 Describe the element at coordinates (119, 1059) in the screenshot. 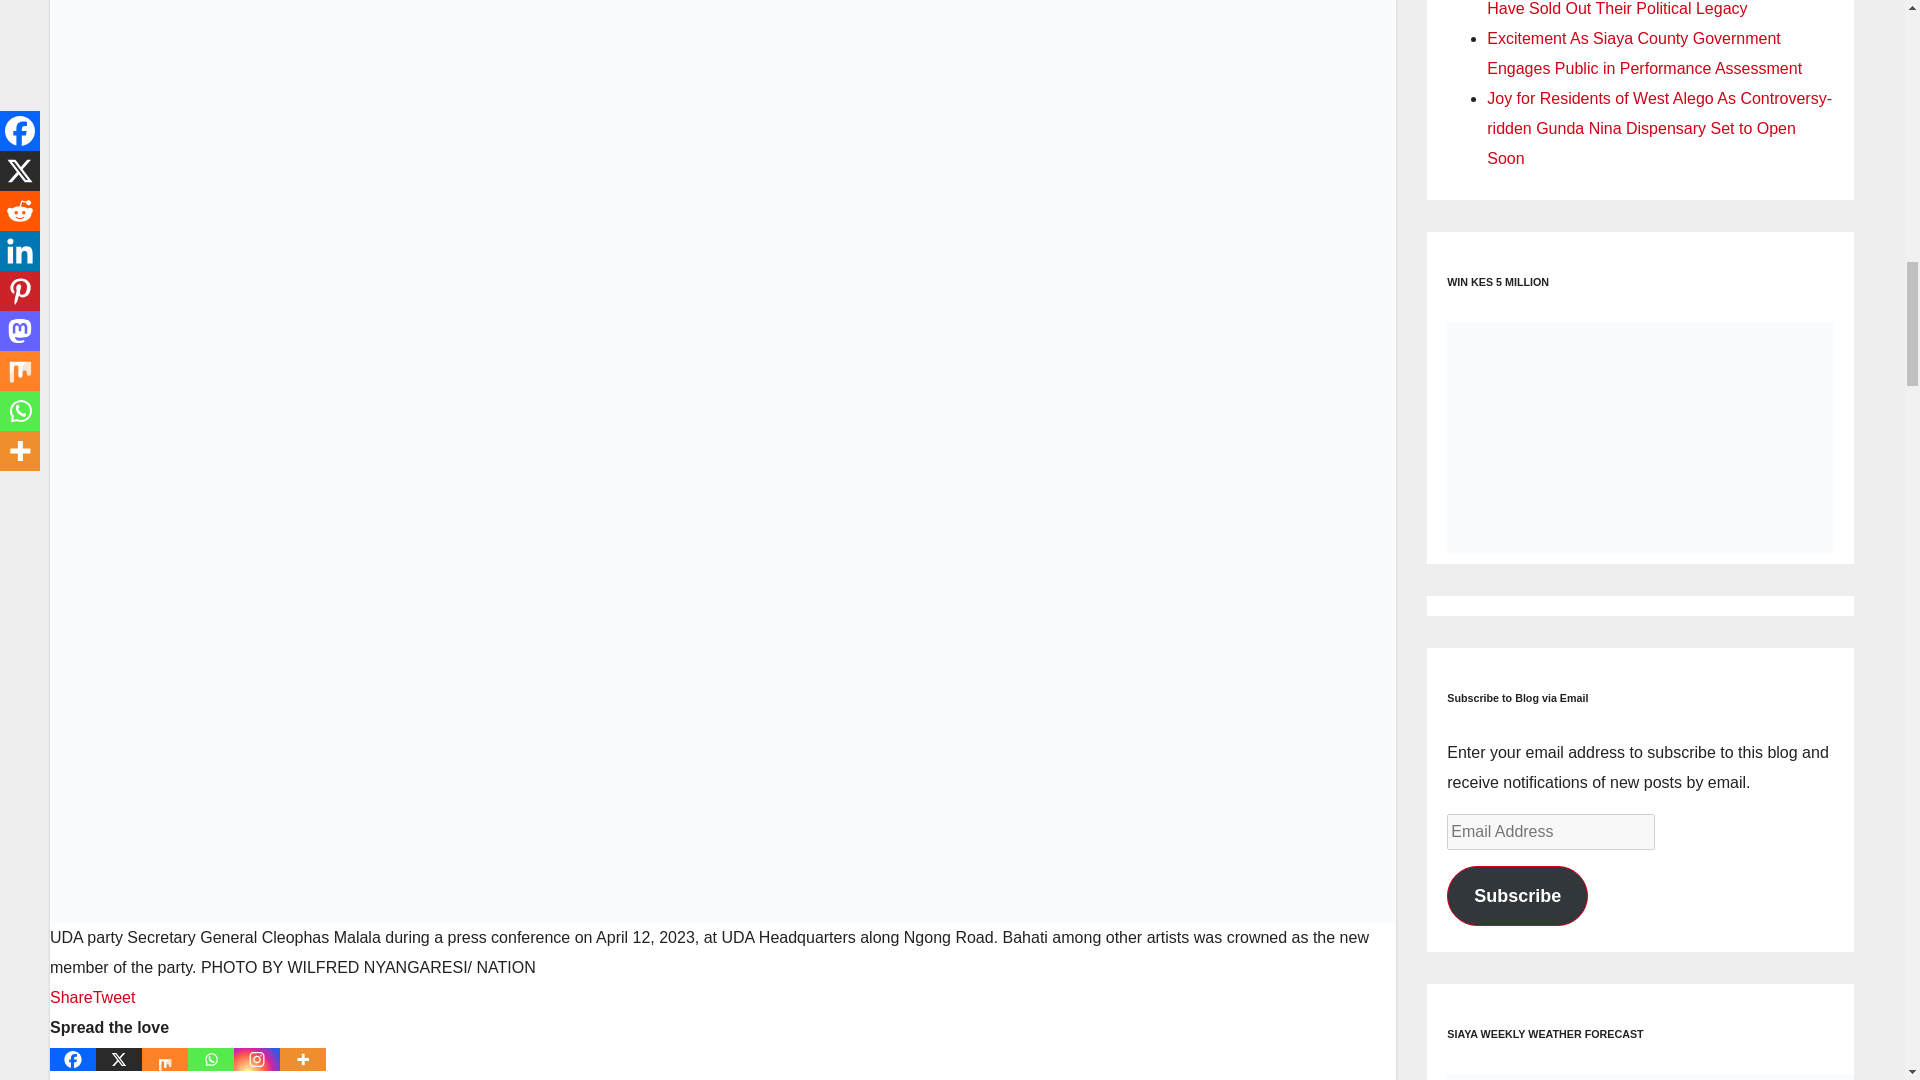

I see `X` at that location.